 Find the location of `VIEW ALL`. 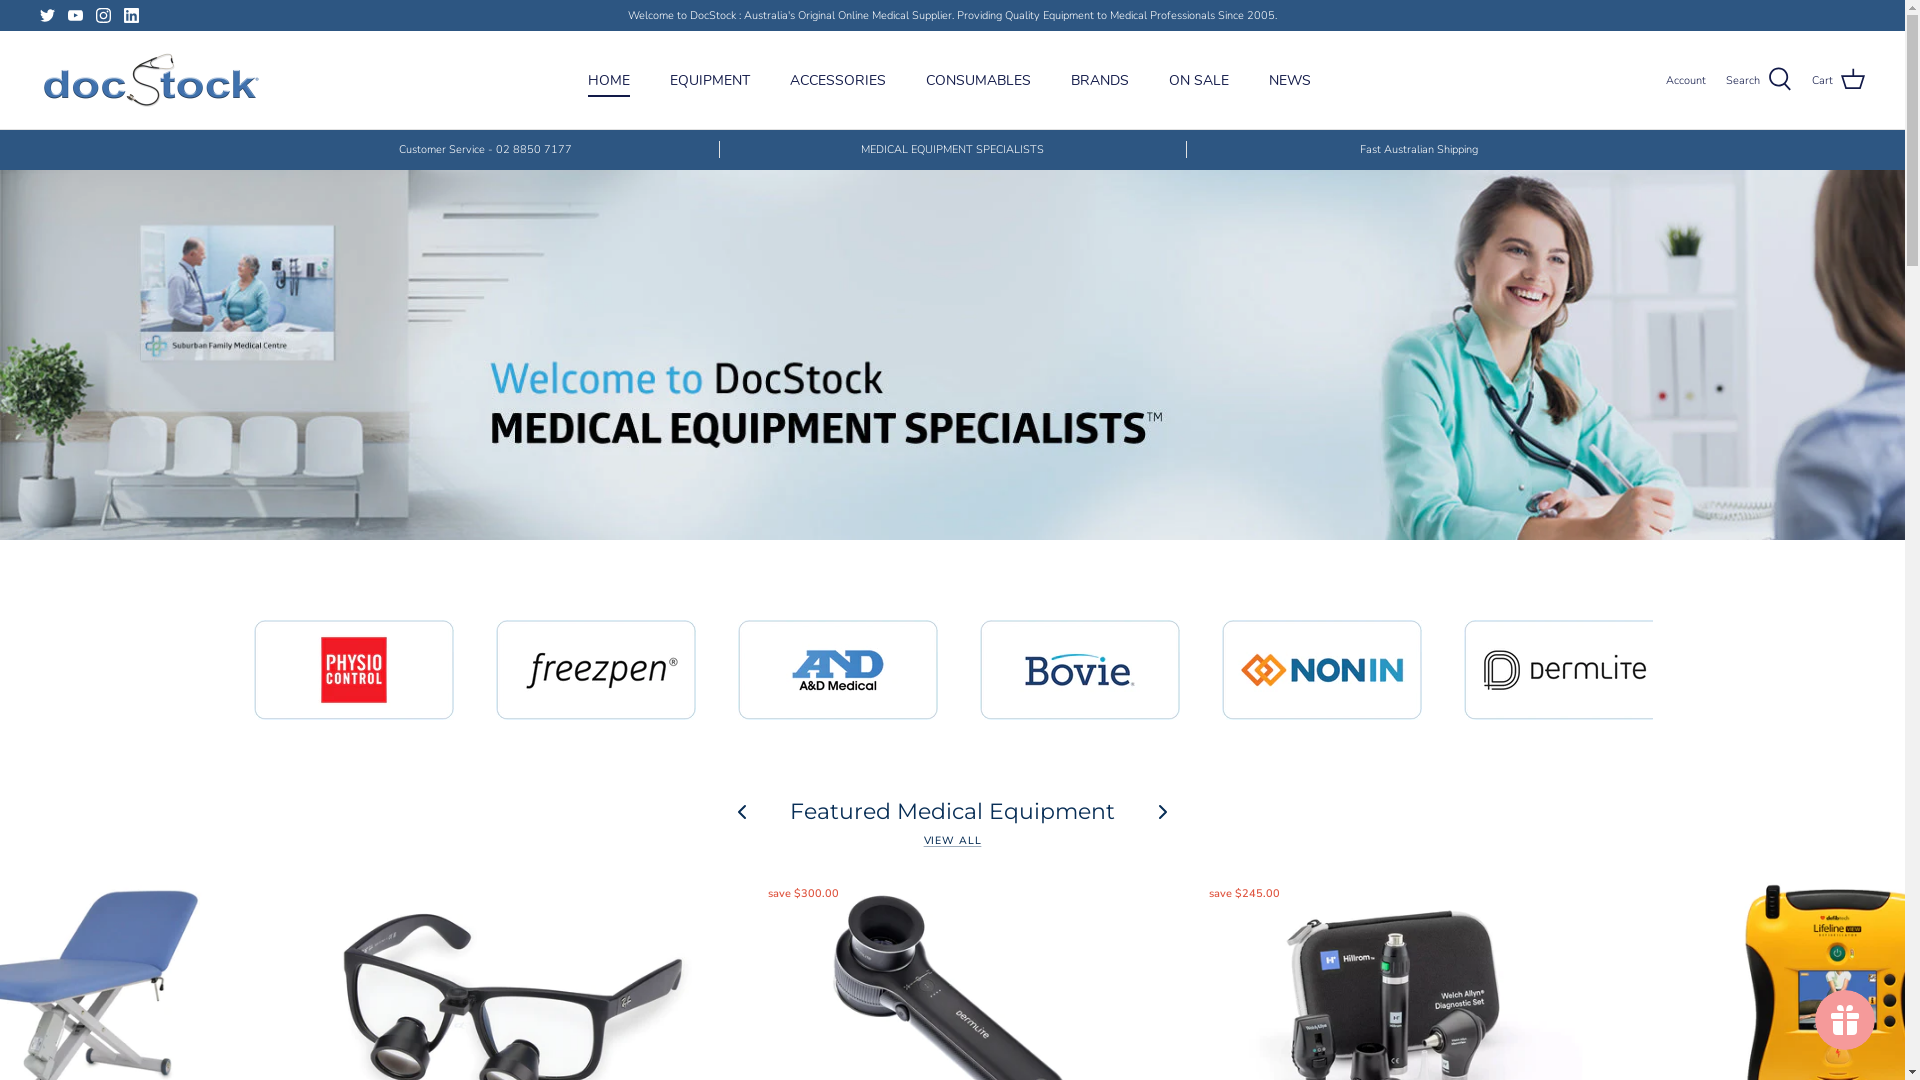

VIEW ALL is located at coordinates (953, 840).